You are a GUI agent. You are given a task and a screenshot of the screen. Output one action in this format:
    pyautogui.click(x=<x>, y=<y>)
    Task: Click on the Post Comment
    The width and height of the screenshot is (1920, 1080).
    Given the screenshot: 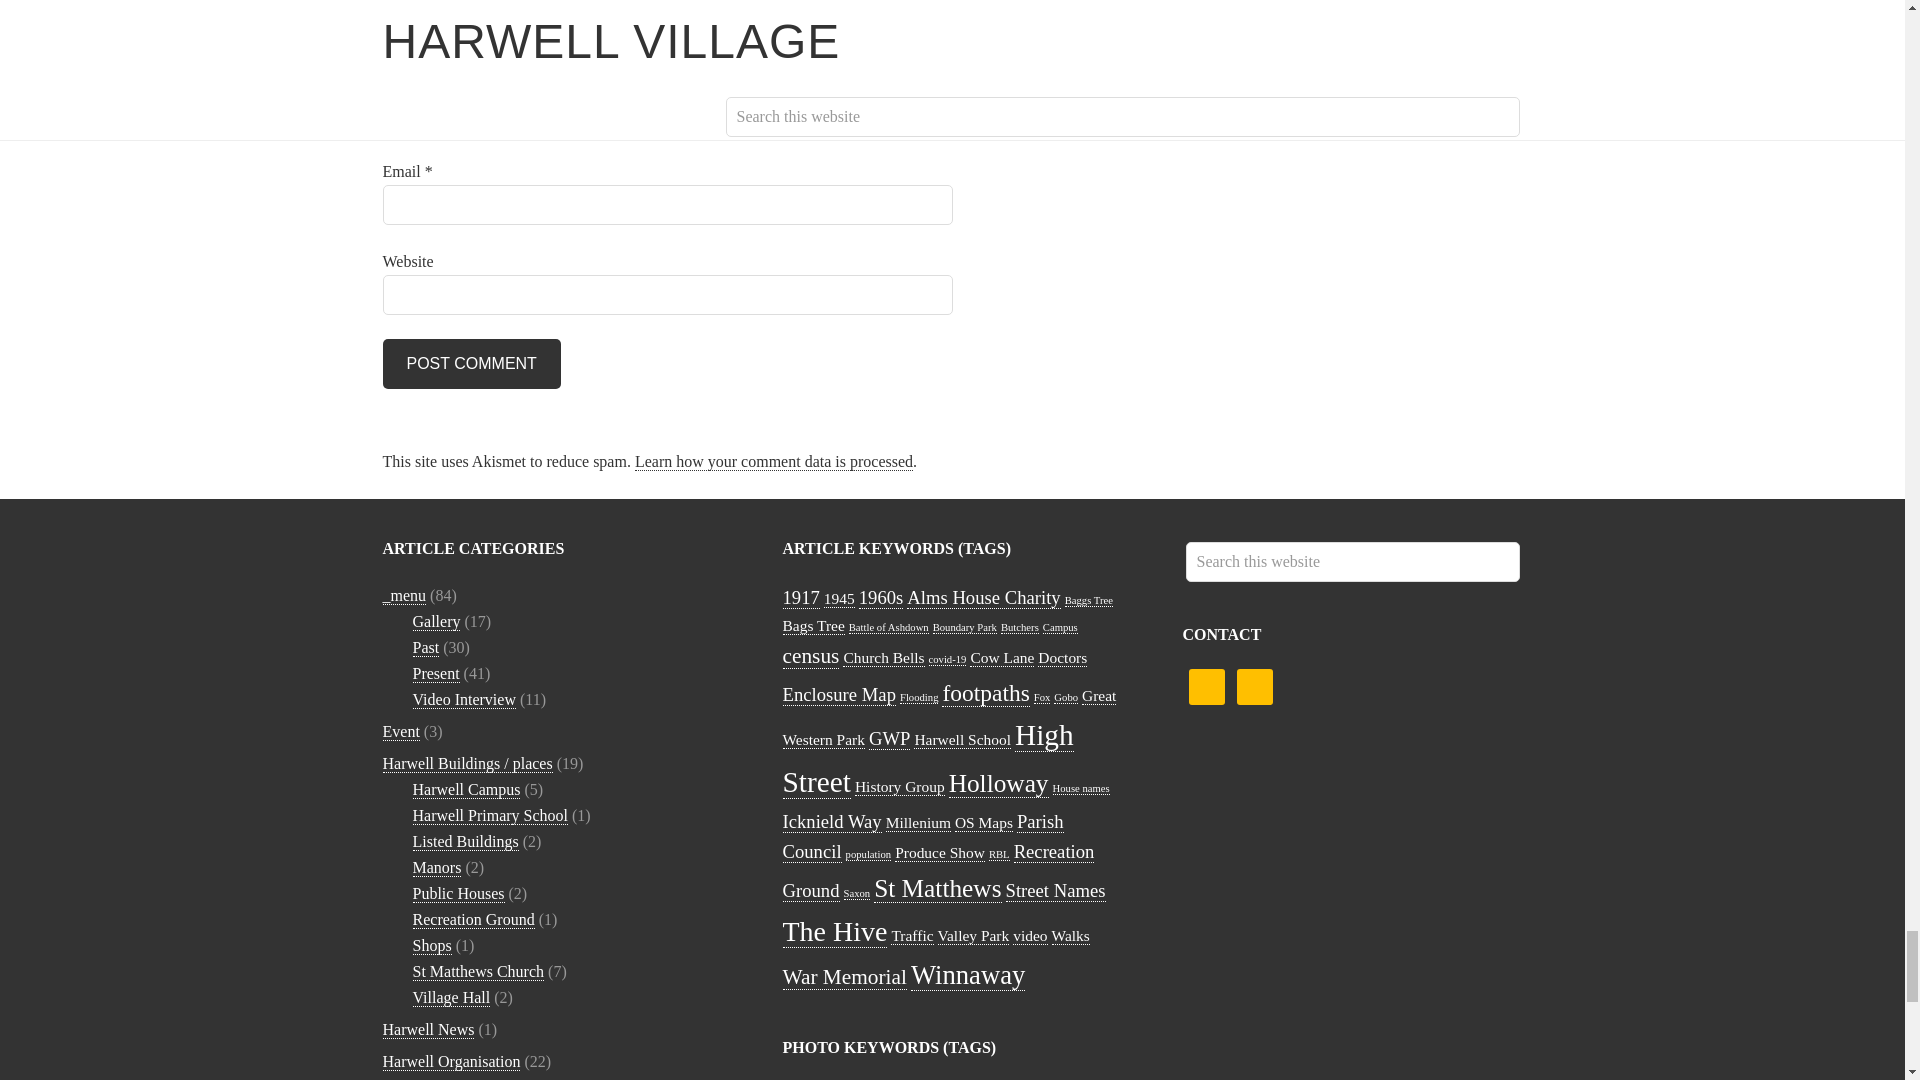 What is the action you would take?
    pyautogui.click(x=471, y=364)
    